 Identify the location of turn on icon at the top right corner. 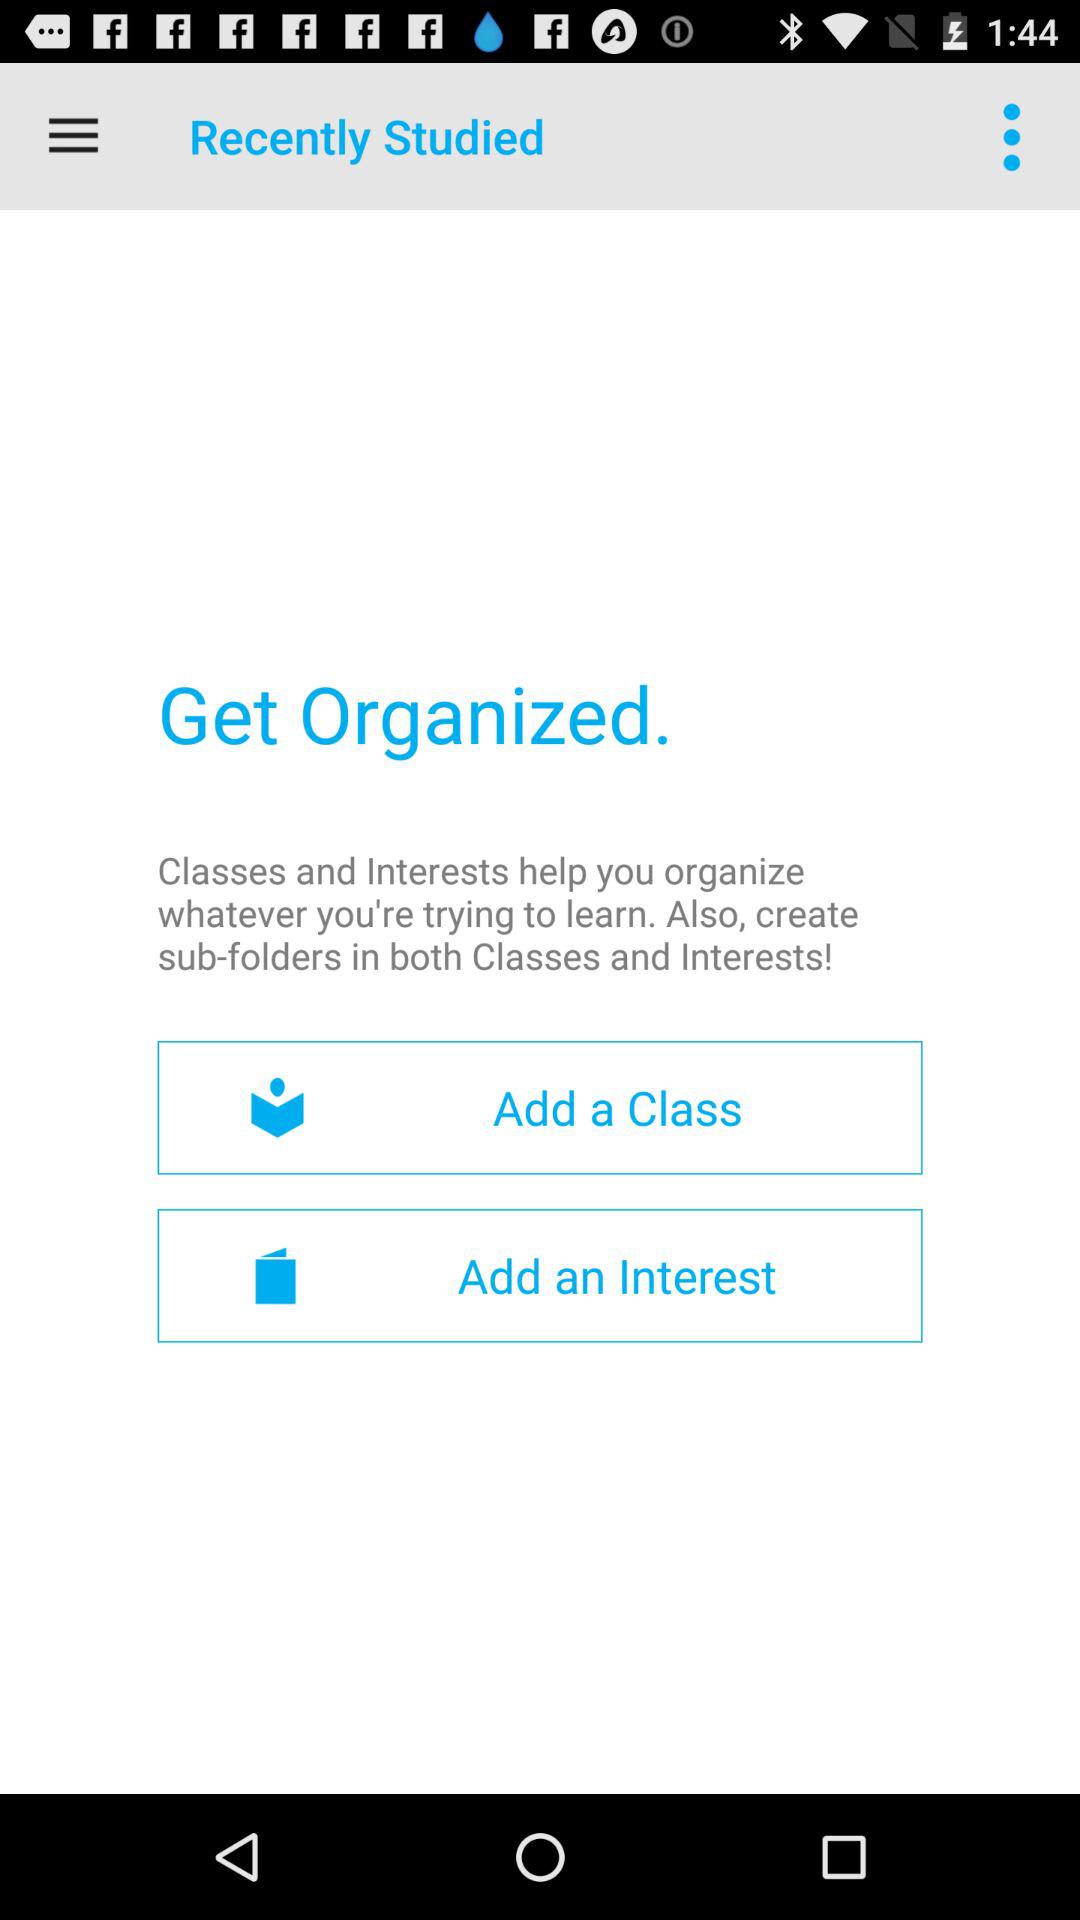
(1016, 136).